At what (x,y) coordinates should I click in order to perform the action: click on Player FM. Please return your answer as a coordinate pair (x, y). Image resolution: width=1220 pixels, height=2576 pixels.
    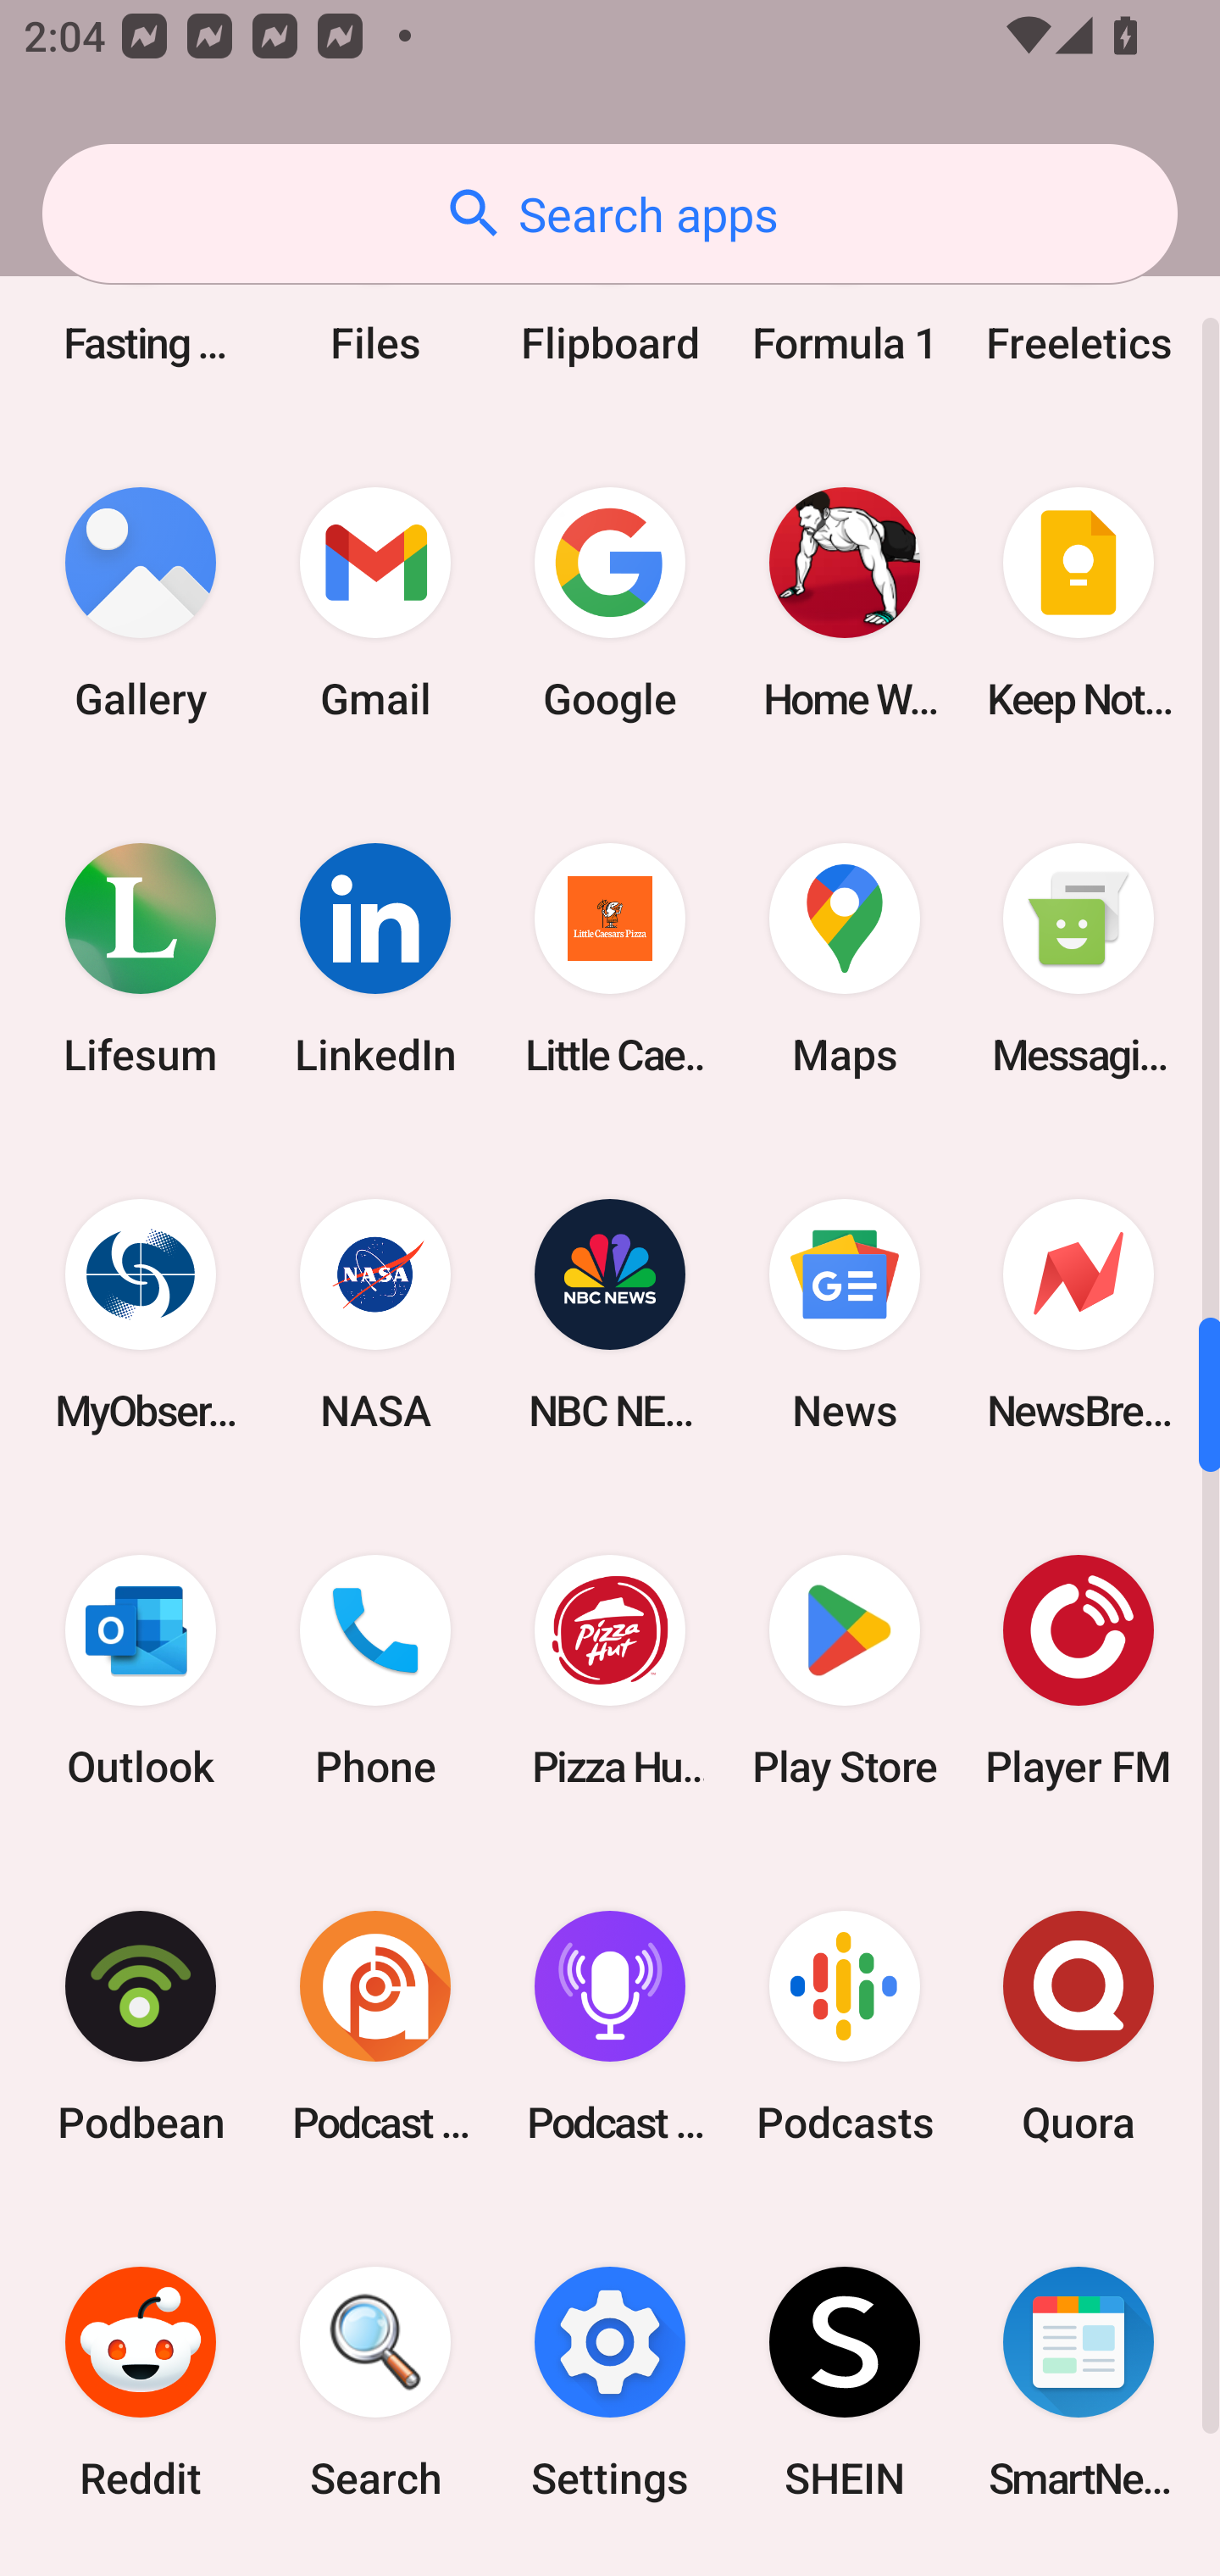
    Looking at the image, I should click on (1079, 1671).